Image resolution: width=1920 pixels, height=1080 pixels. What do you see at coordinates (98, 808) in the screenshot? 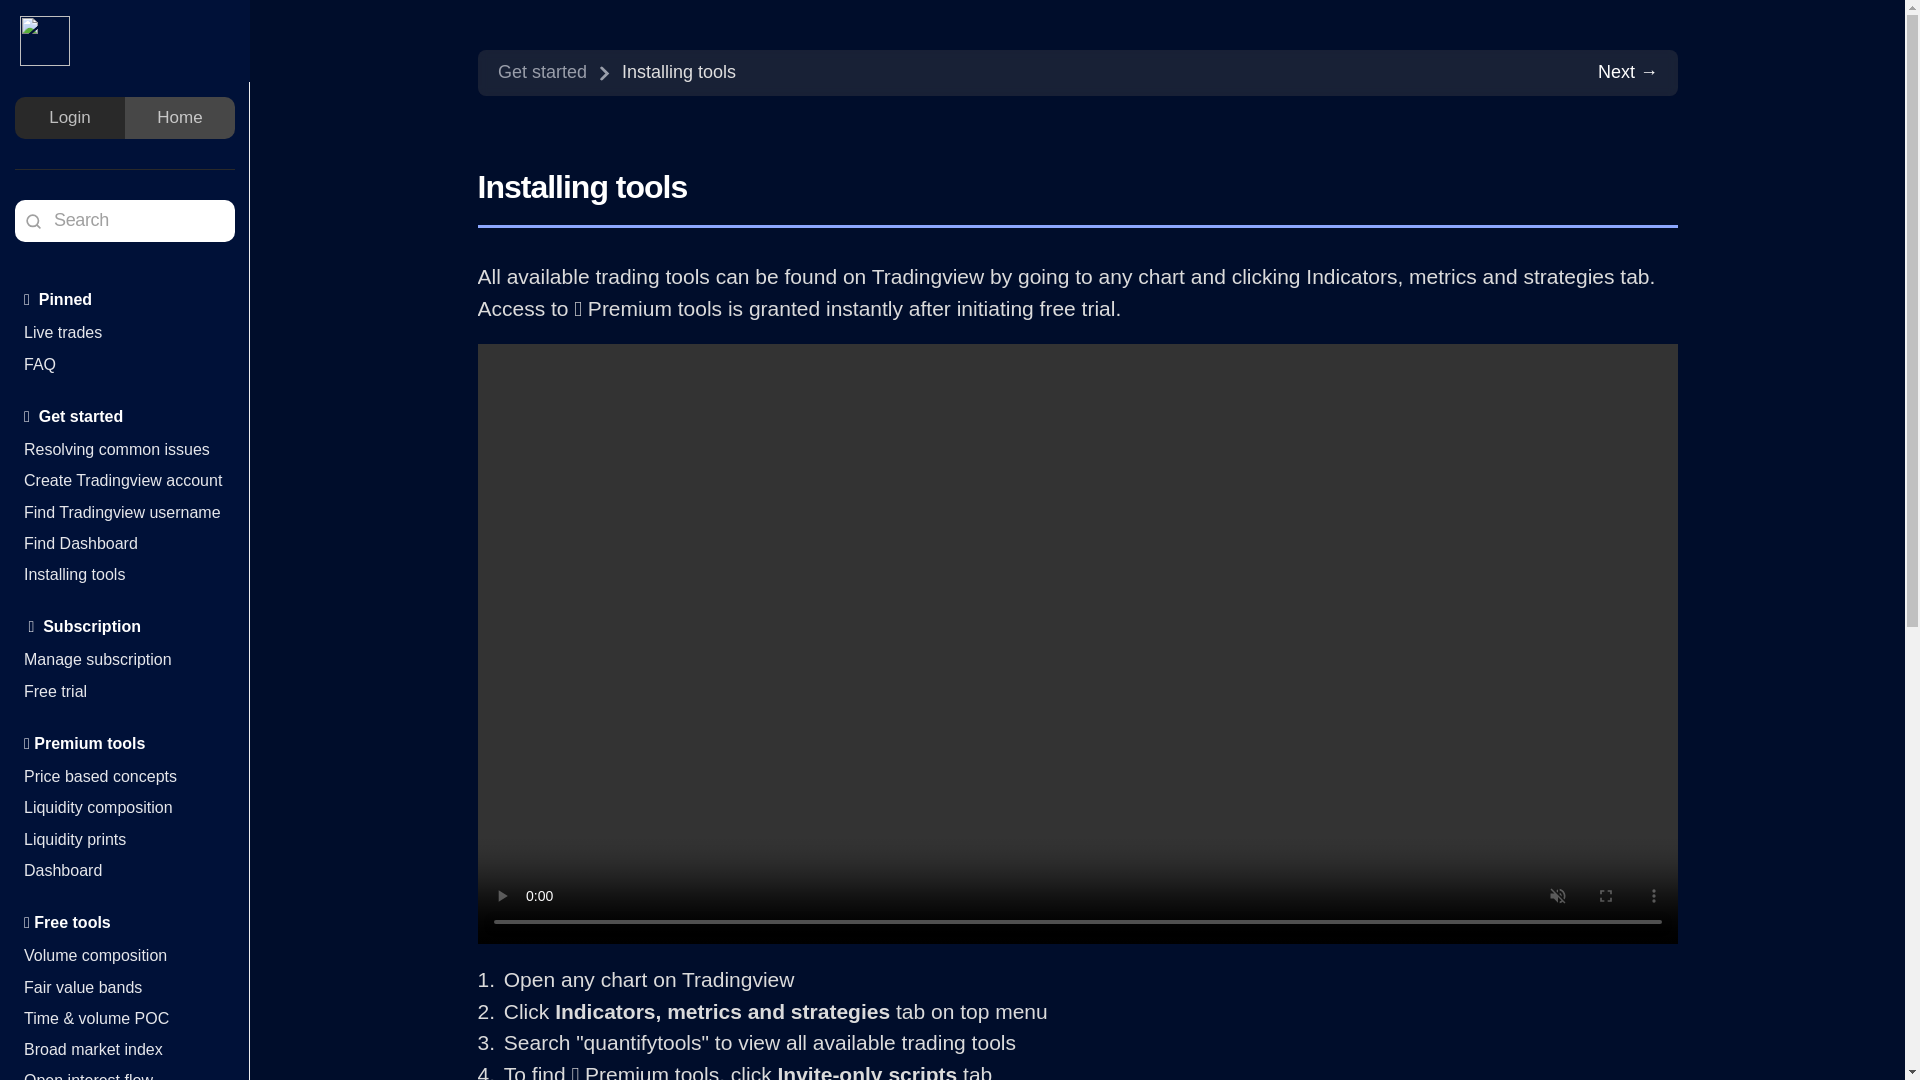
I see `Liquidity composition` at bounding box center [98, 808].